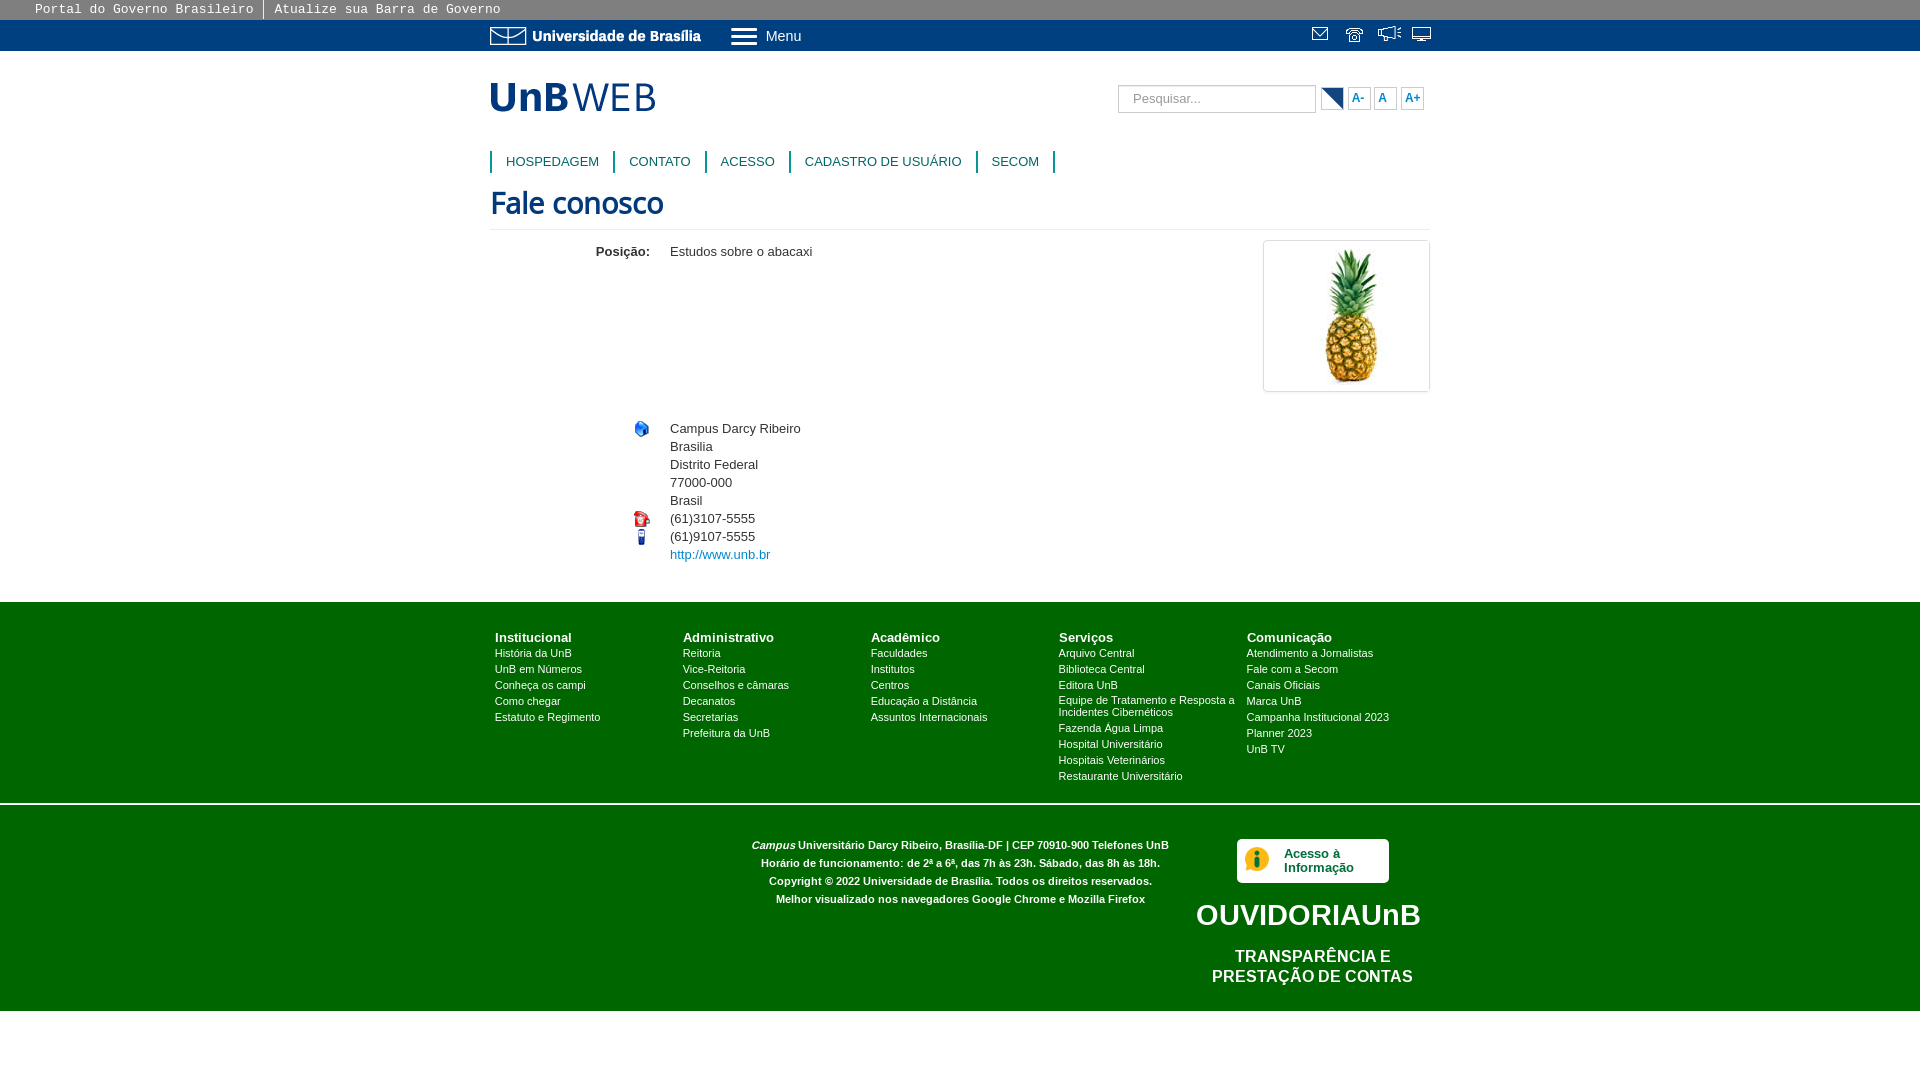  What do you see at coordinates (1423, 36) in the screenshot?
I see `Sistemas` at bounding box center [1423, 36].